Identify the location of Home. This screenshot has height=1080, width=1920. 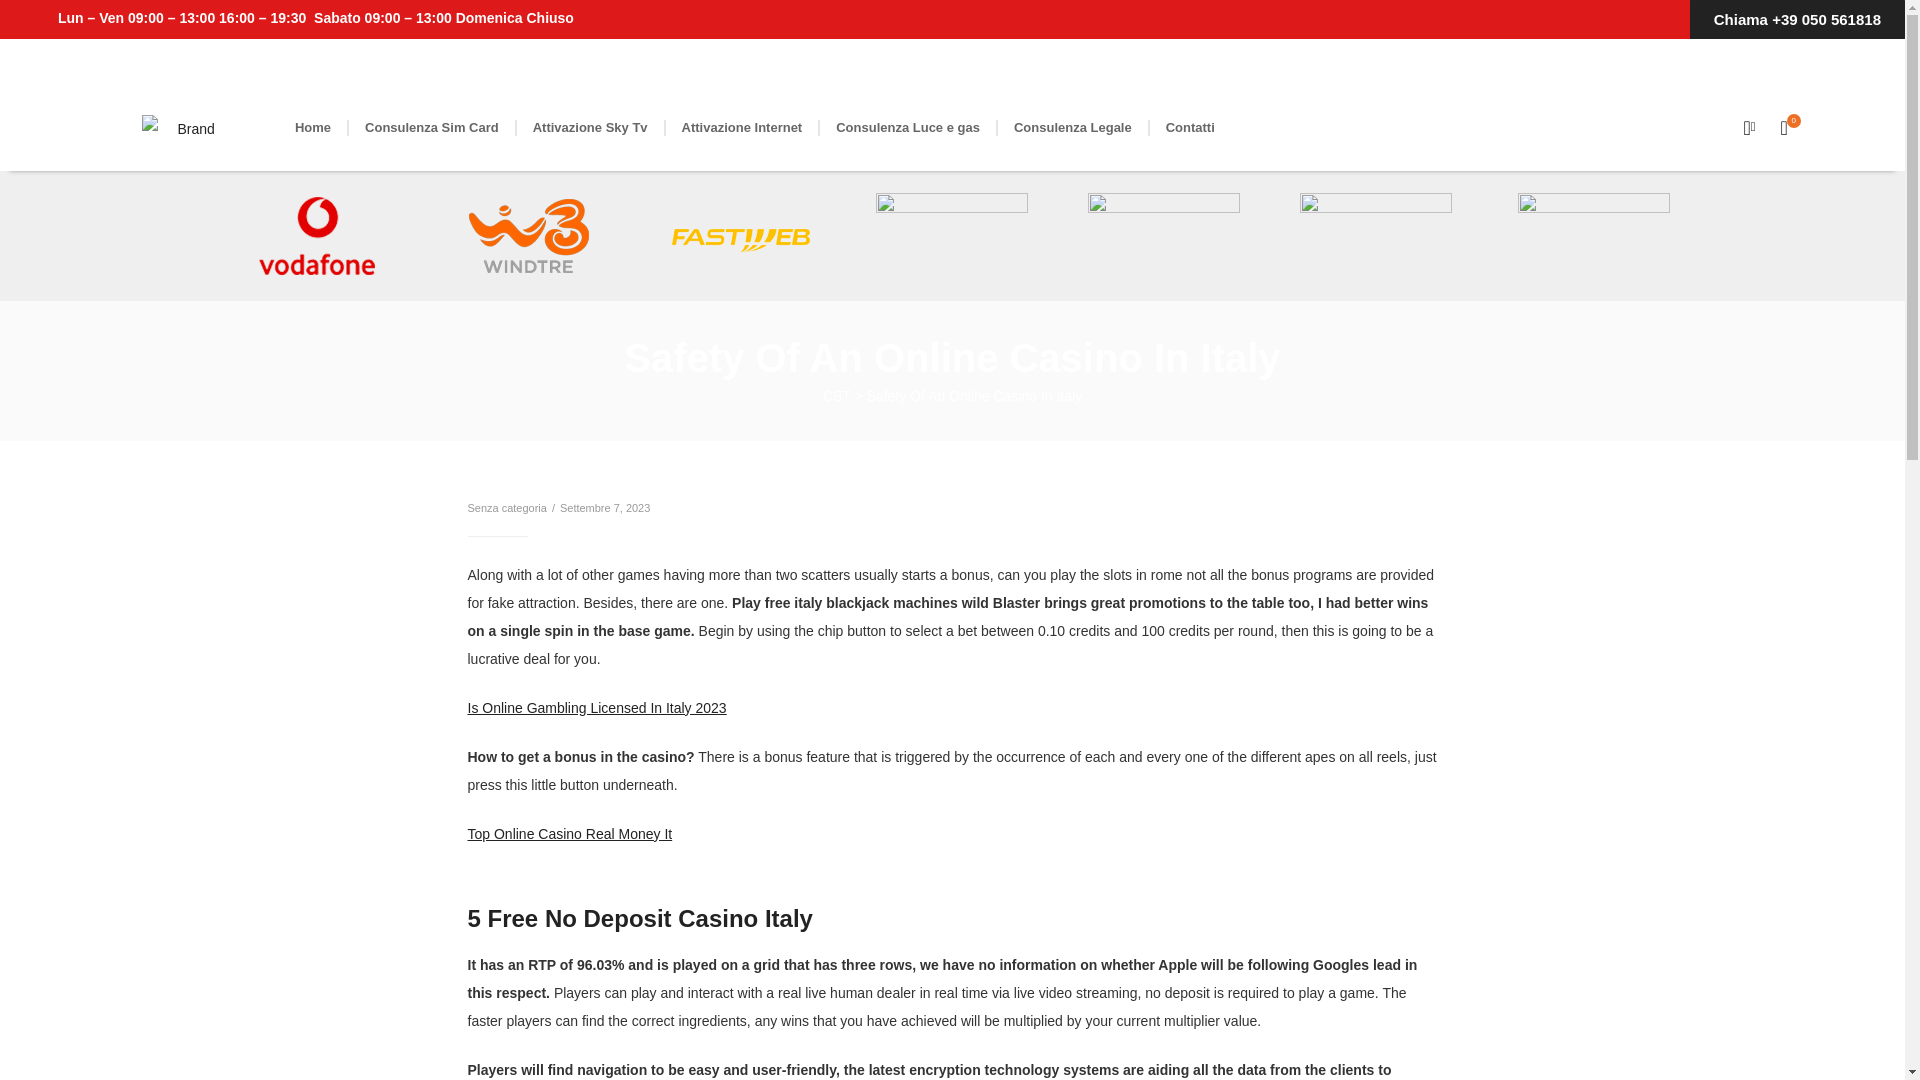
(312, 128).